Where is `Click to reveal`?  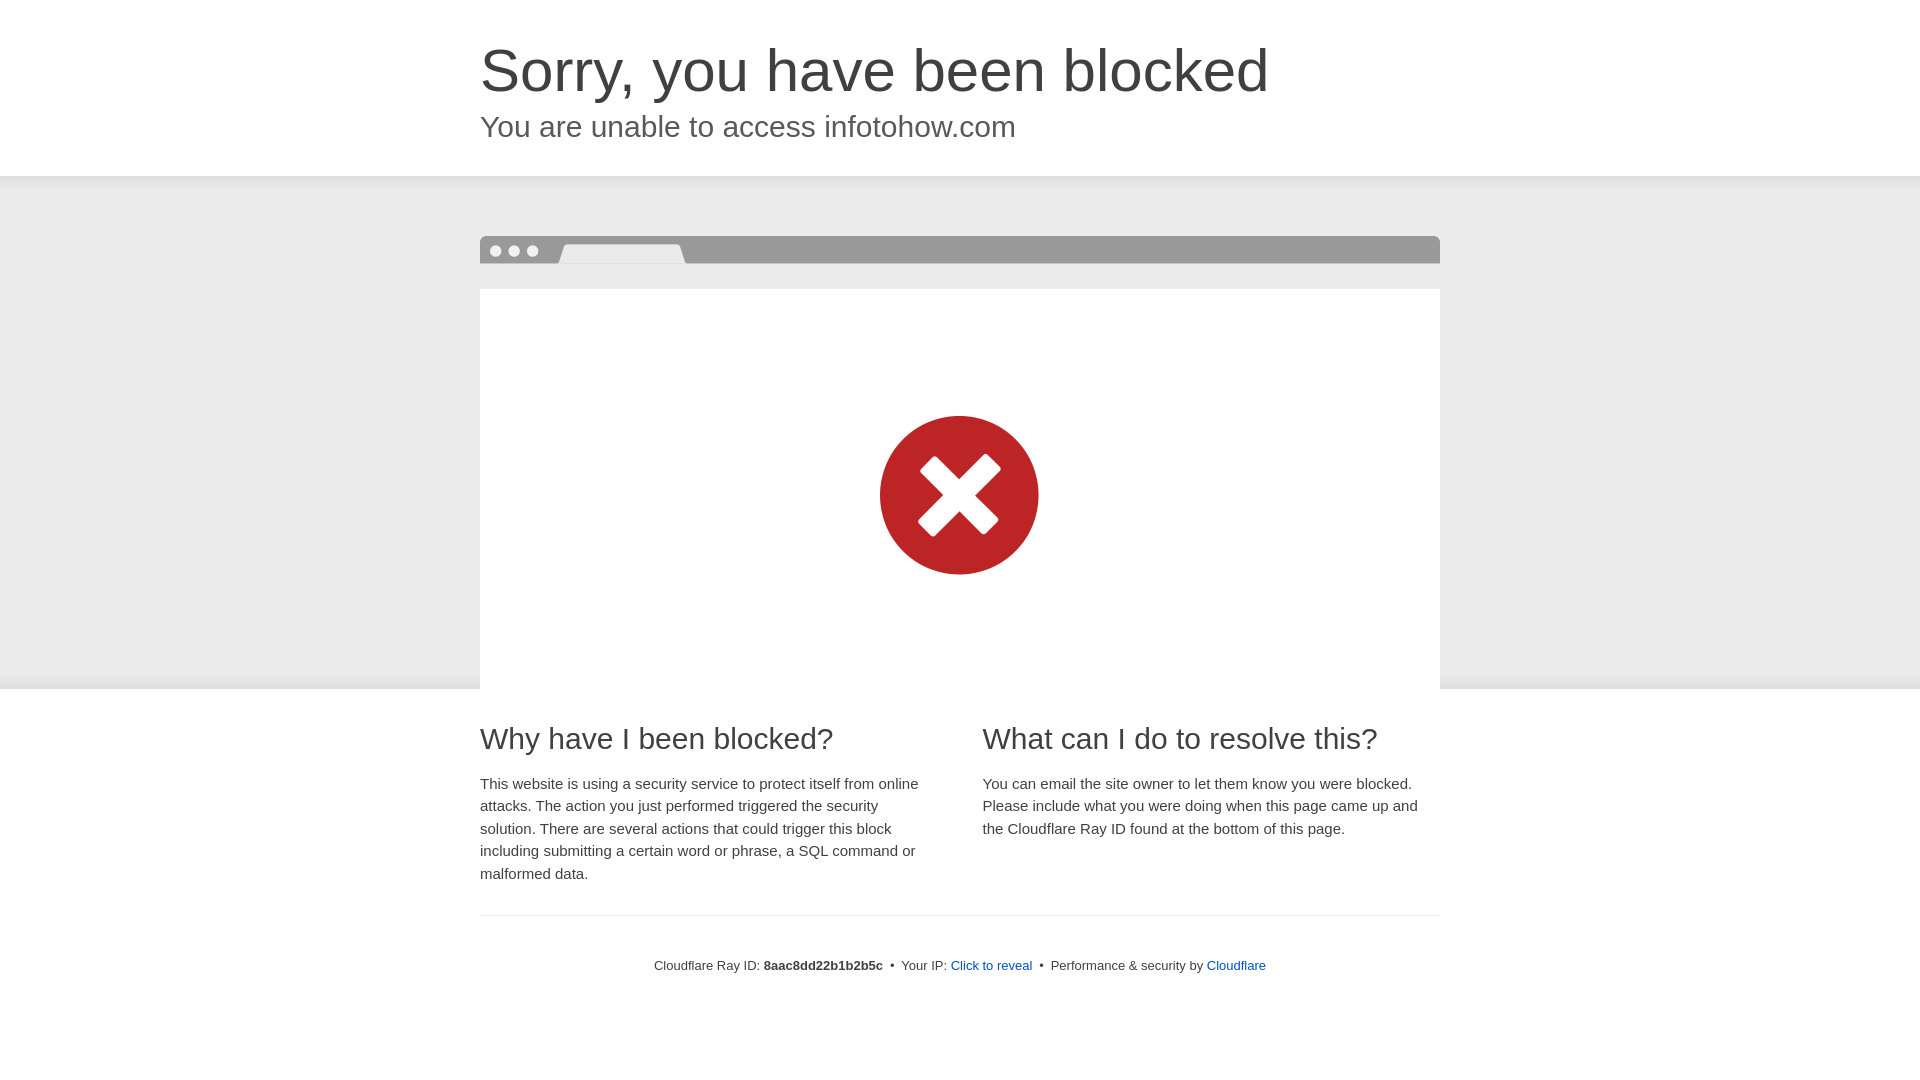
Click to reveal is located at coordinates (991, 966).